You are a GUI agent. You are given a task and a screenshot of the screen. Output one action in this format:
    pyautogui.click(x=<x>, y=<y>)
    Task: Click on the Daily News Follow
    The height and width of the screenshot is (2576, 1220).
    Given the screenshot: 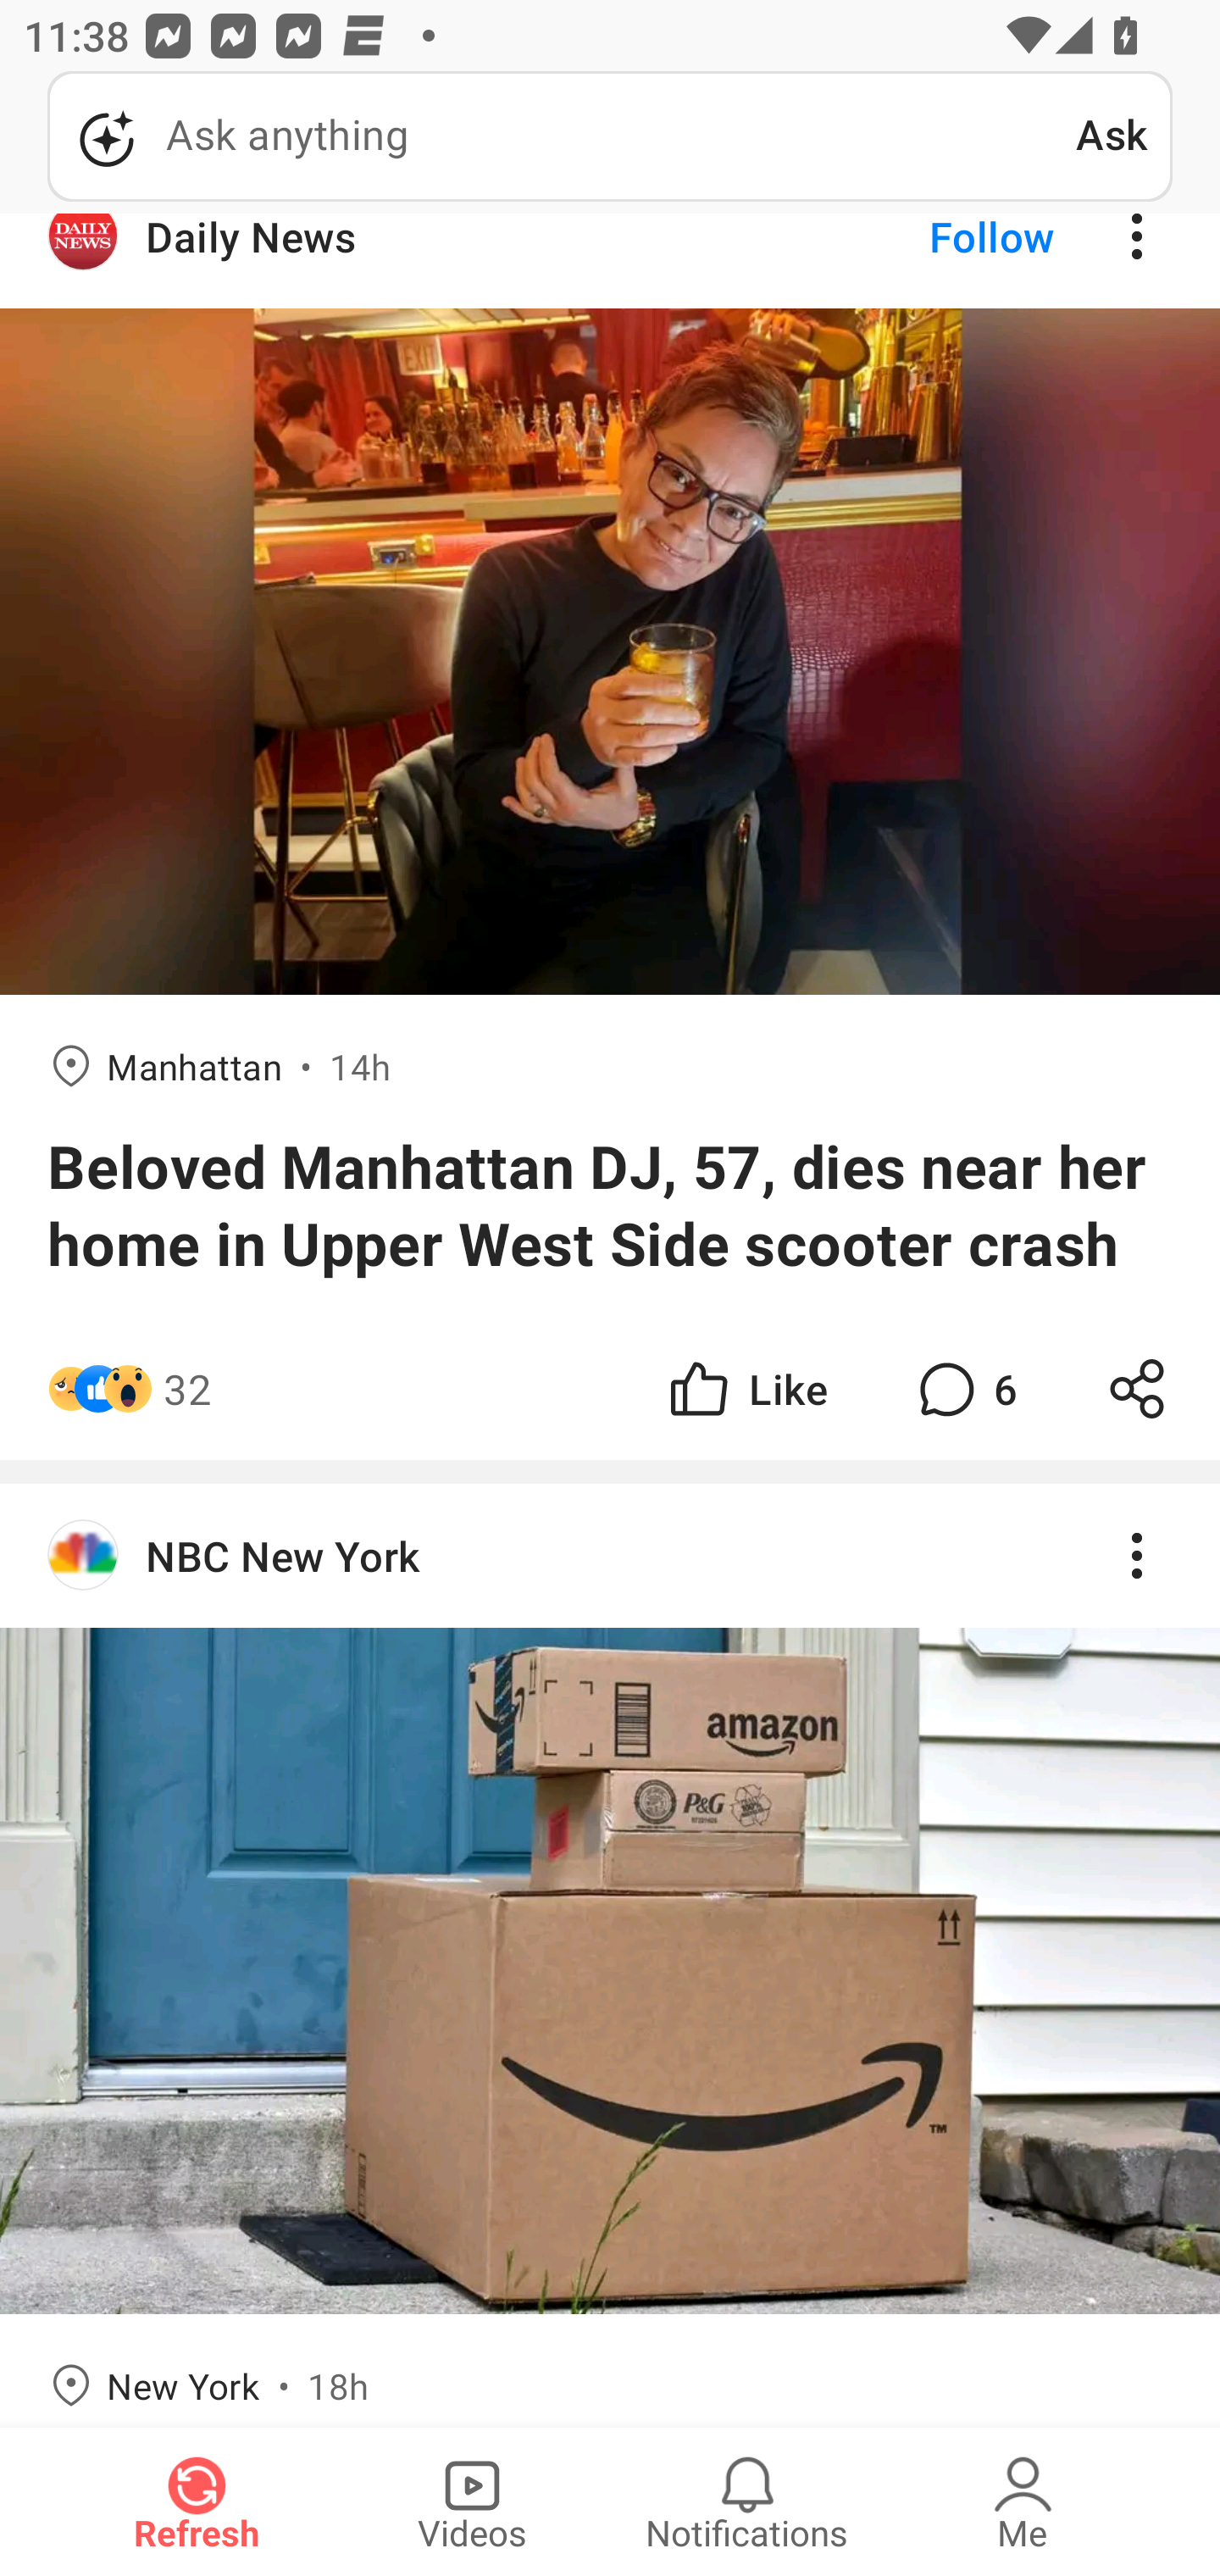 What is the action you would take?
    pyautogui.click(x=610, y=261)
    